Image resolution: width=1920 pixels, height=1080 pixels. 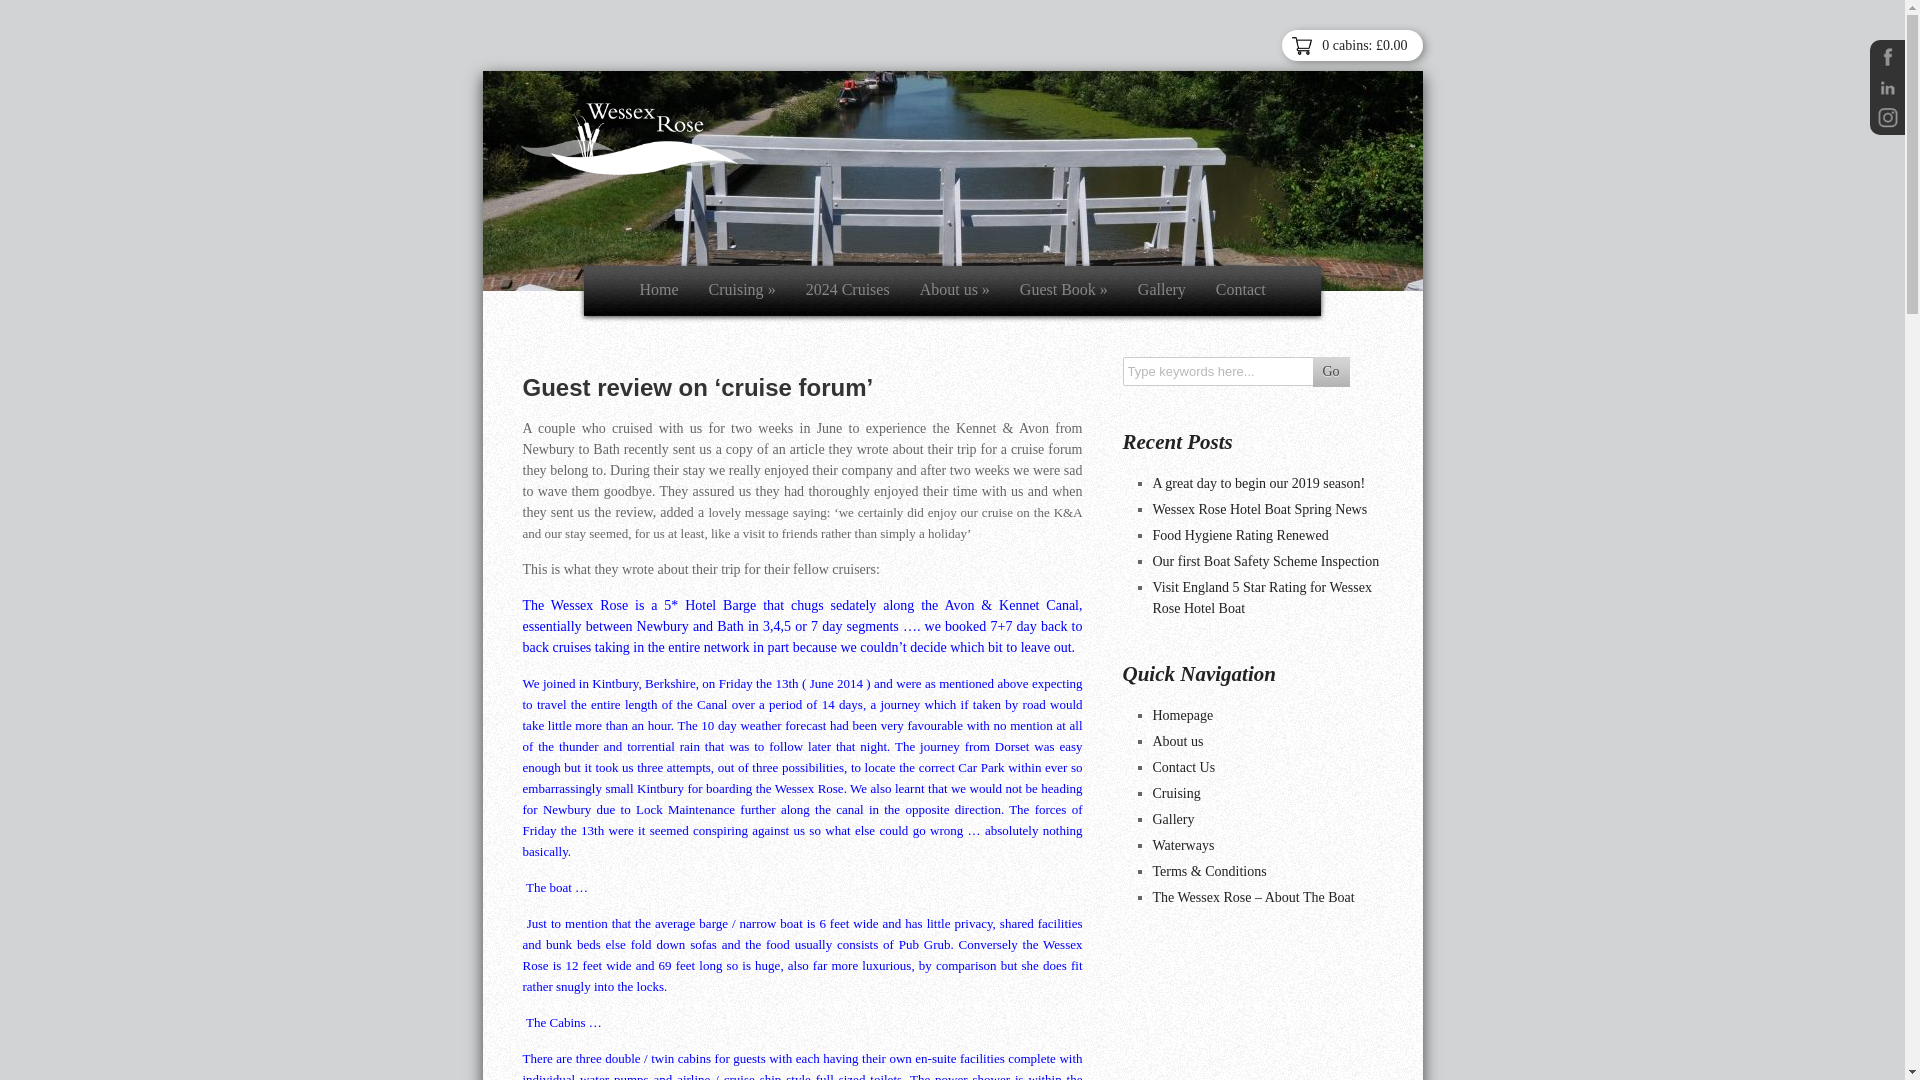 What do you see at coordinates (1888, 116) in the screenshot?
I see `Wessex Rose on Instagram` at bounding box center [1888, 116].